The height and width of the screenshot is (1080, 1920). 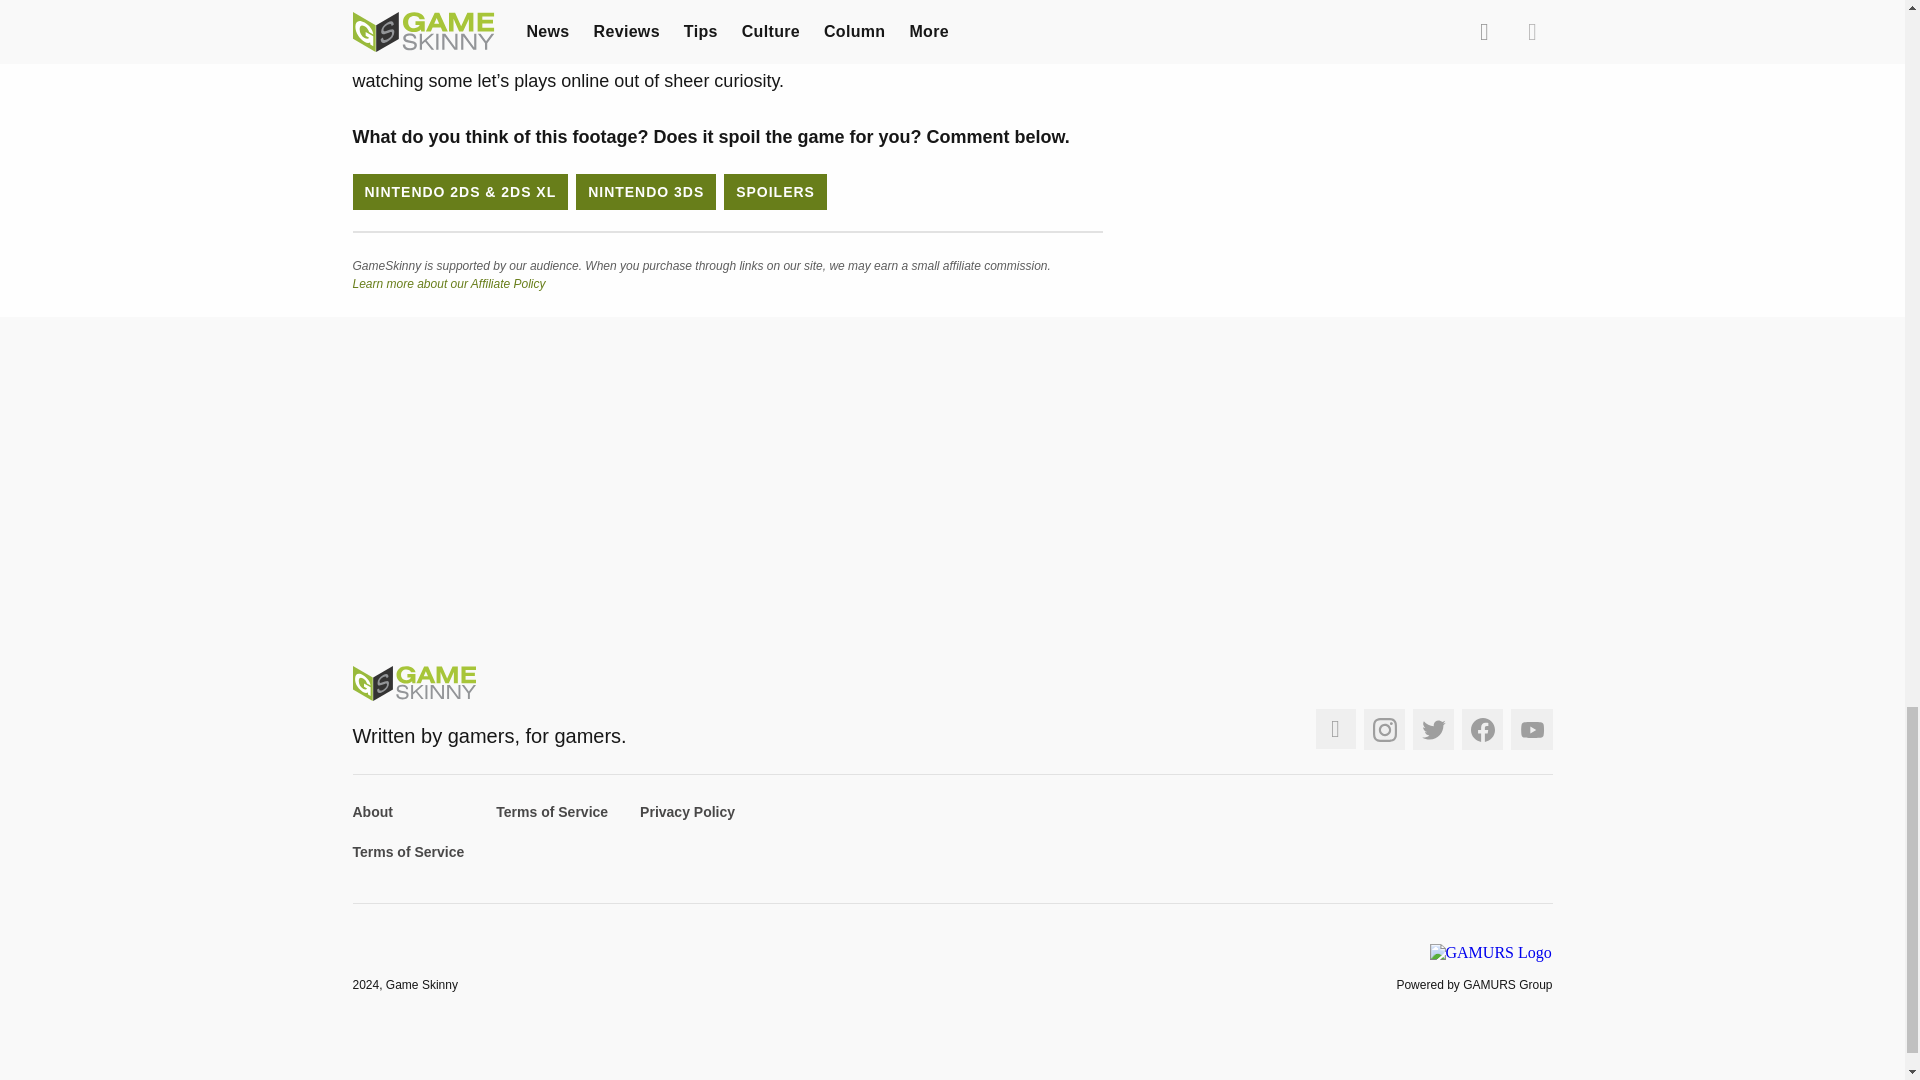 What do you see at coordinates (646, 191) in the screenshot?
I see `NINTENDO 3DS` at bounding box center [646, 191].